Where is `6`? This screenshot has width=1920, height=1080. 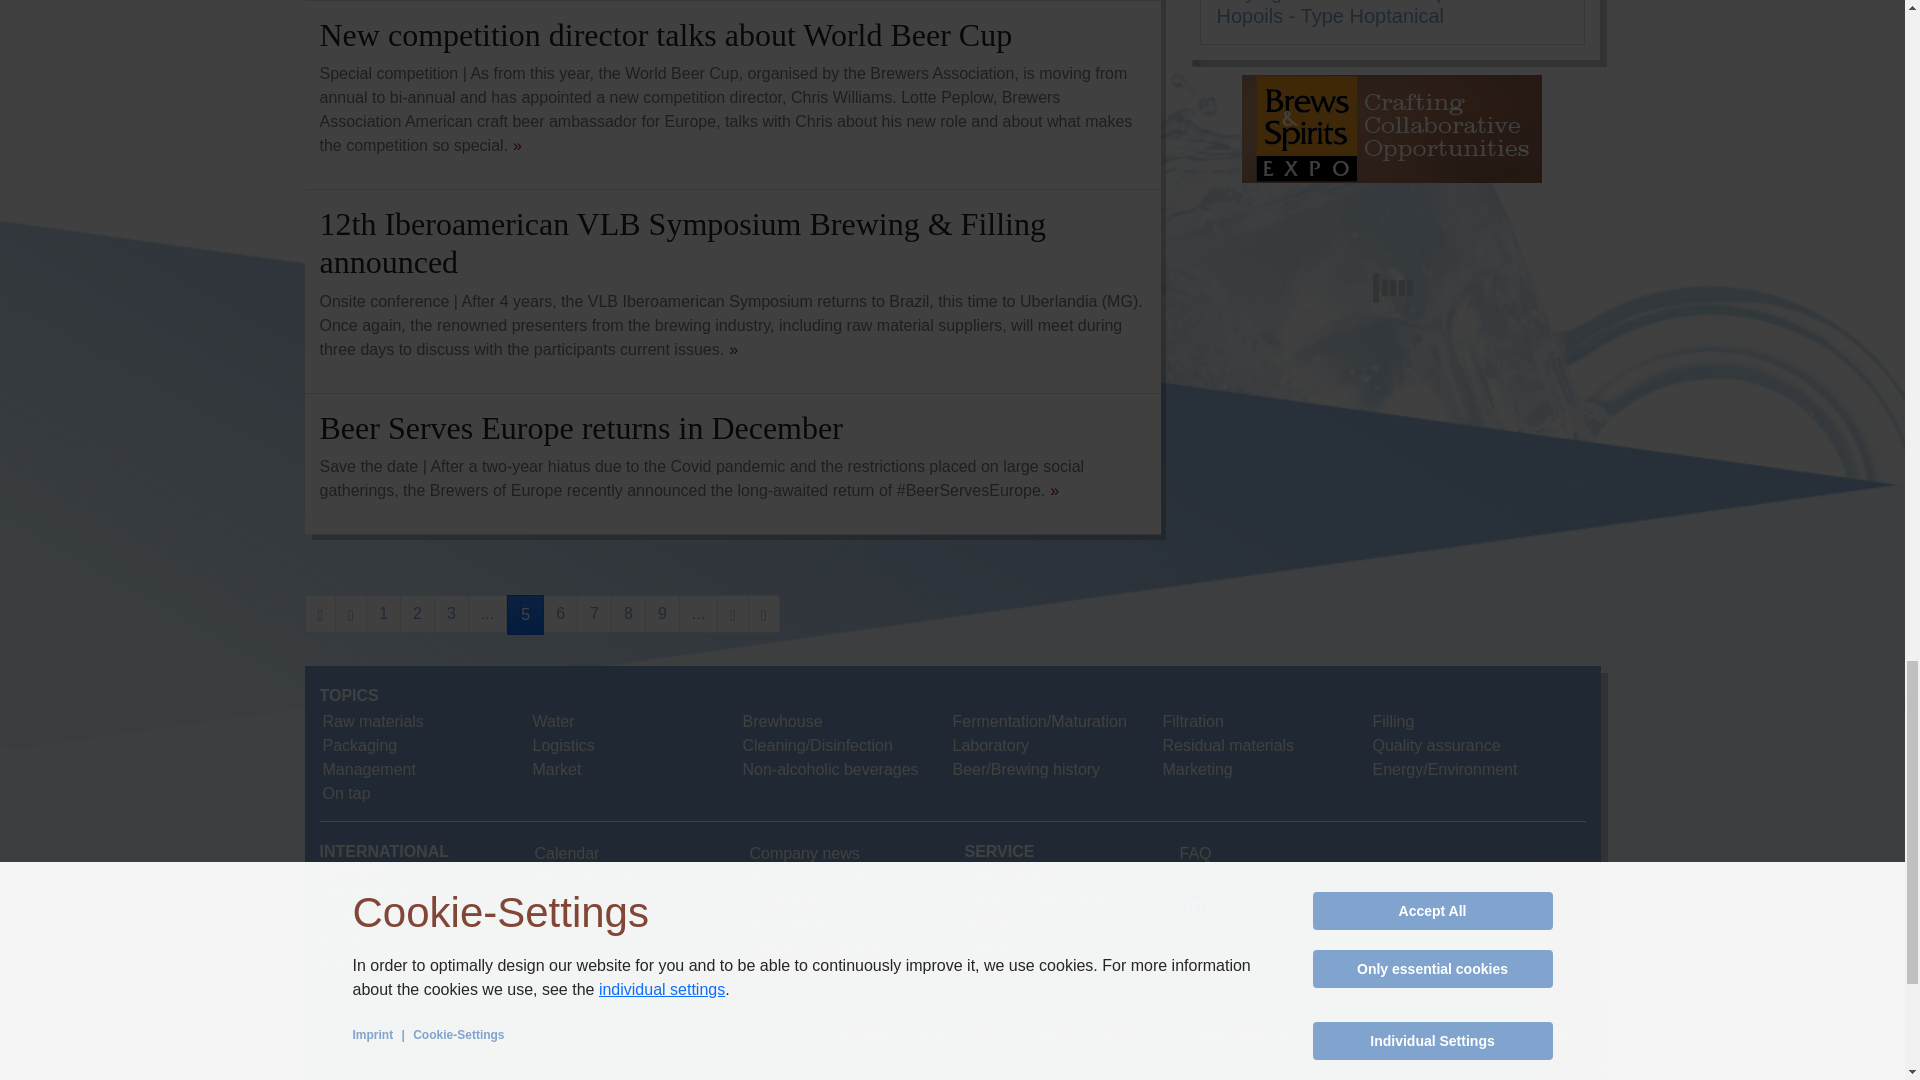 6 is located at coordinates (560, 614).